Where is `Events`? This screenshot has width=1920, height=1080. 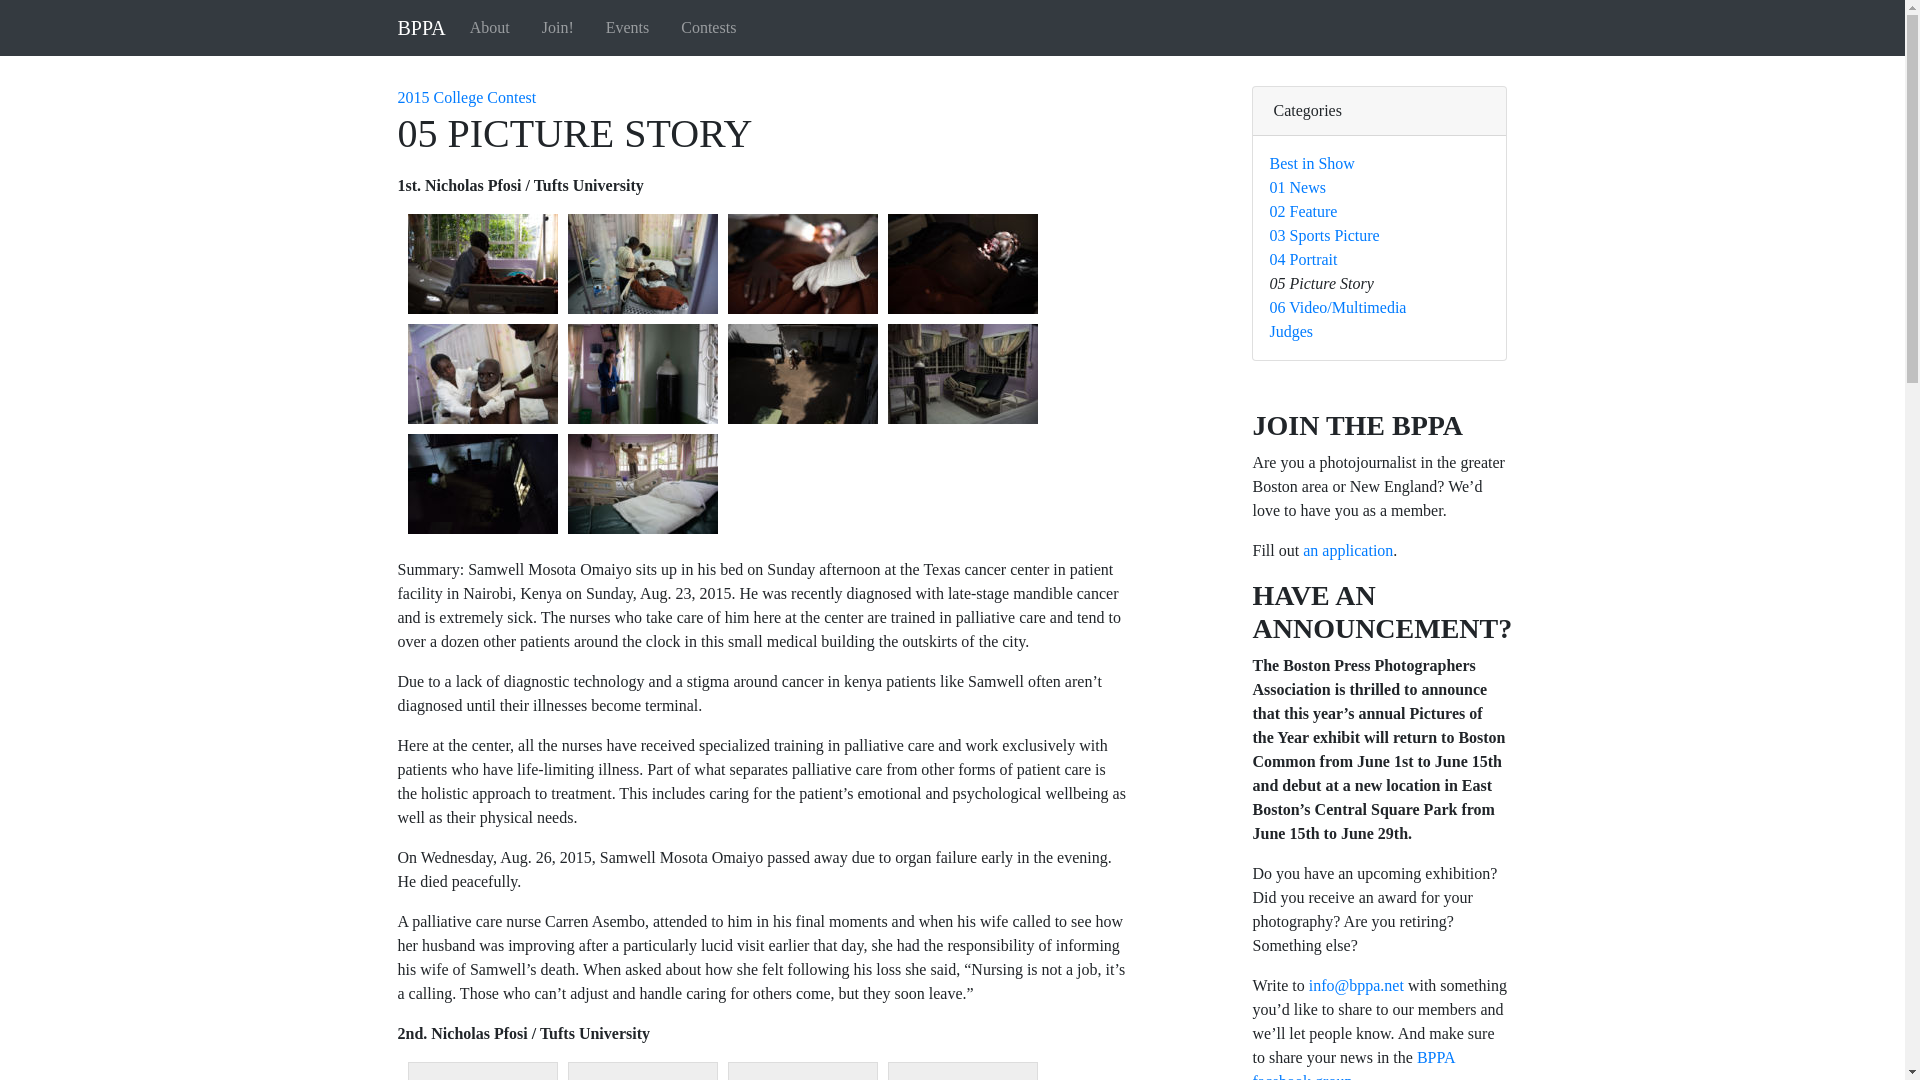 Events is located at coordinates (628, 27).